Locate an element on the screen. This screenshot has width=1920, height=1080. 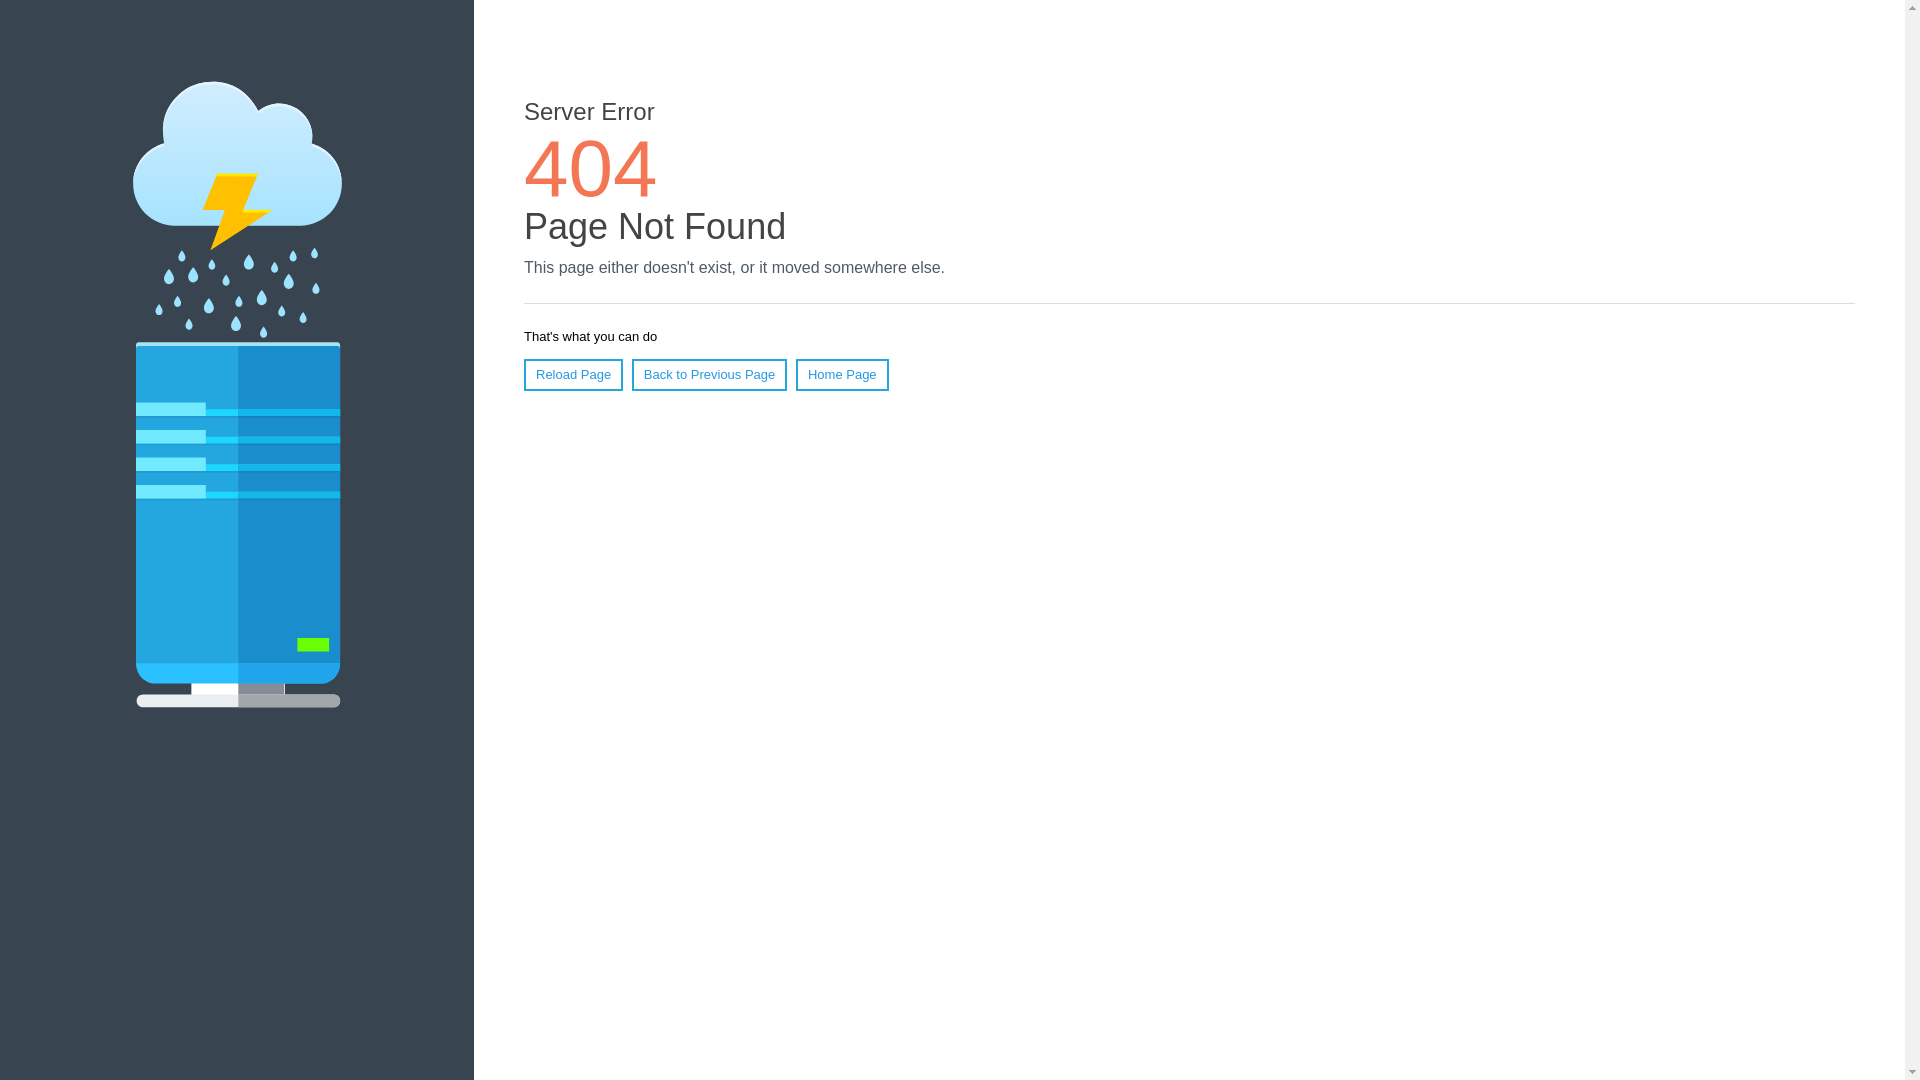
Reload Page is located at coordinates (574, 375).